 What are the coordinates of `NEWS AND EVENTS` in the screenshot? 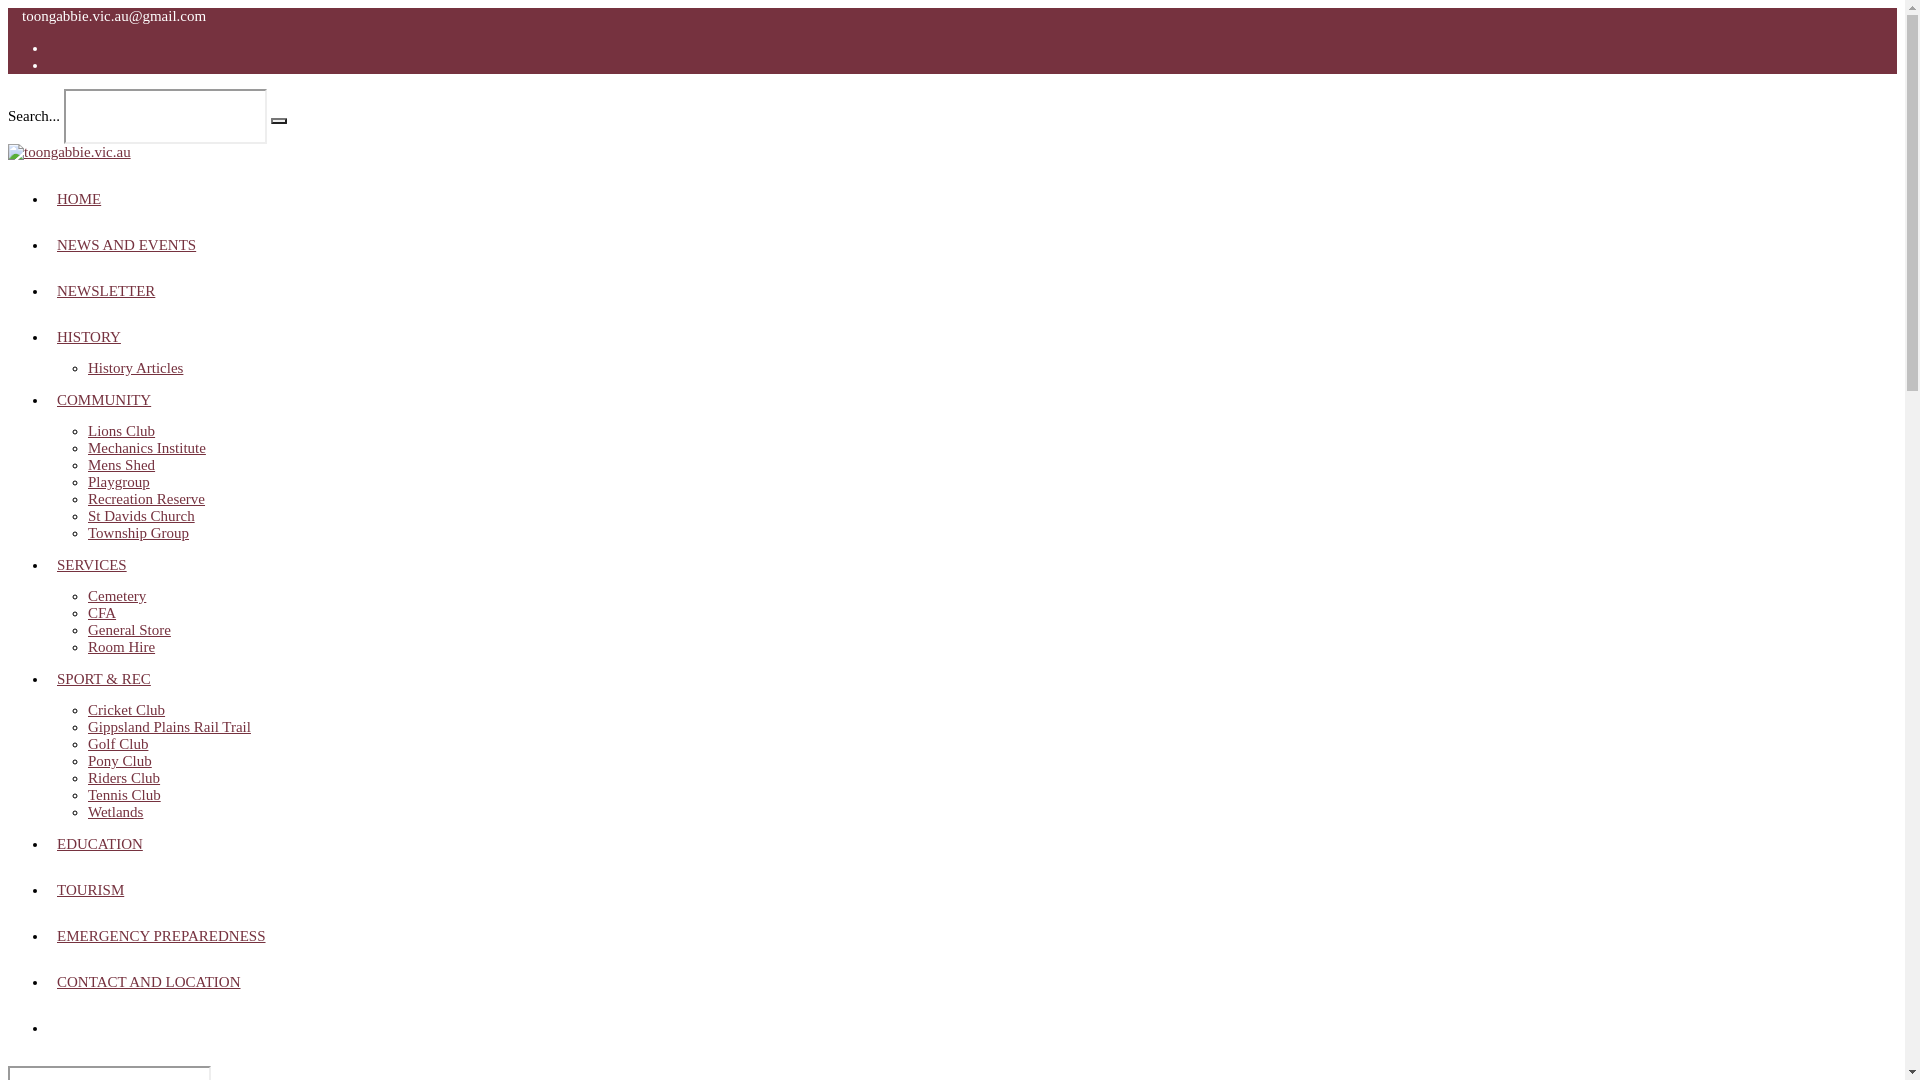 It's located at (126, 245).